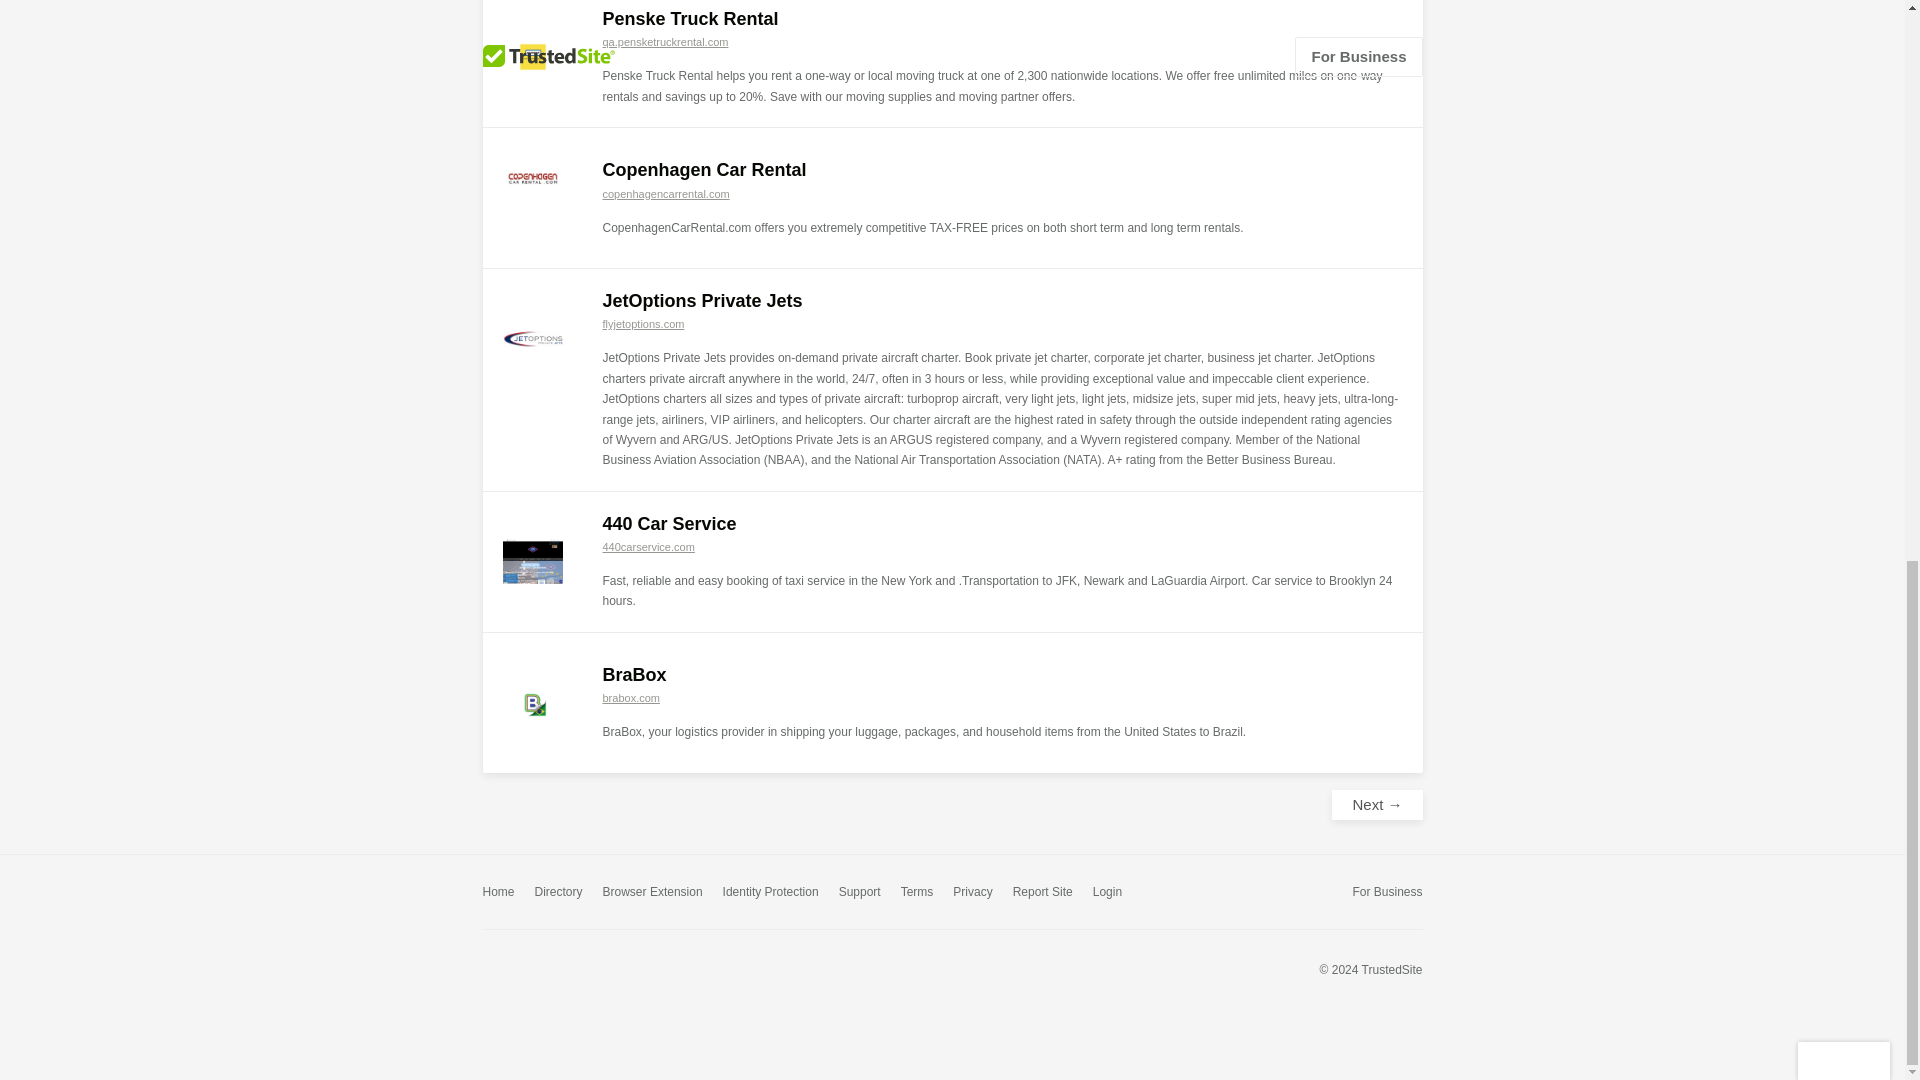 The height and width of the screenshot is (1080, 1920). What do you see at coordinates (690, 18) in the screenshot?
I see `Penske Truck Rental` at bounding box center [690, 18].